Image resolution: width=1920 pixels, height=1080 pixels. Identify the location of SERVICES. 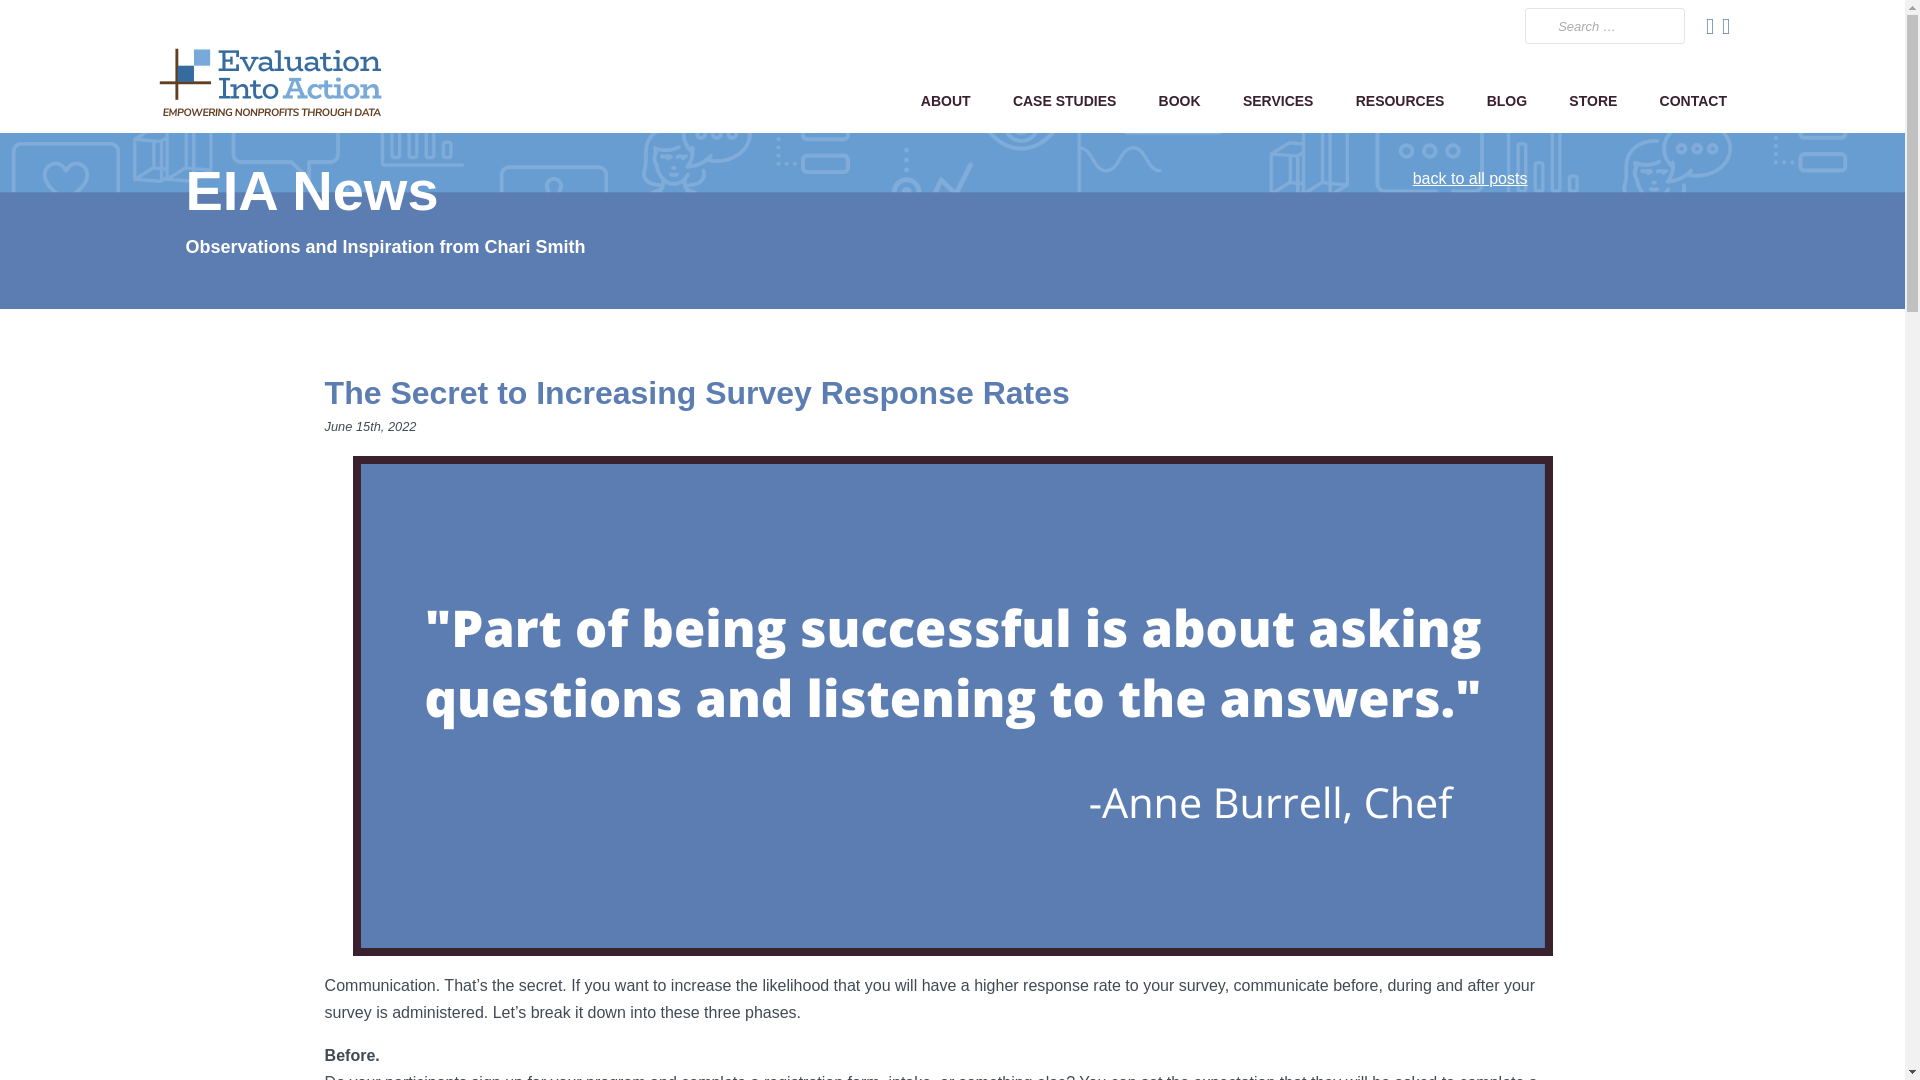
(1278, 100).